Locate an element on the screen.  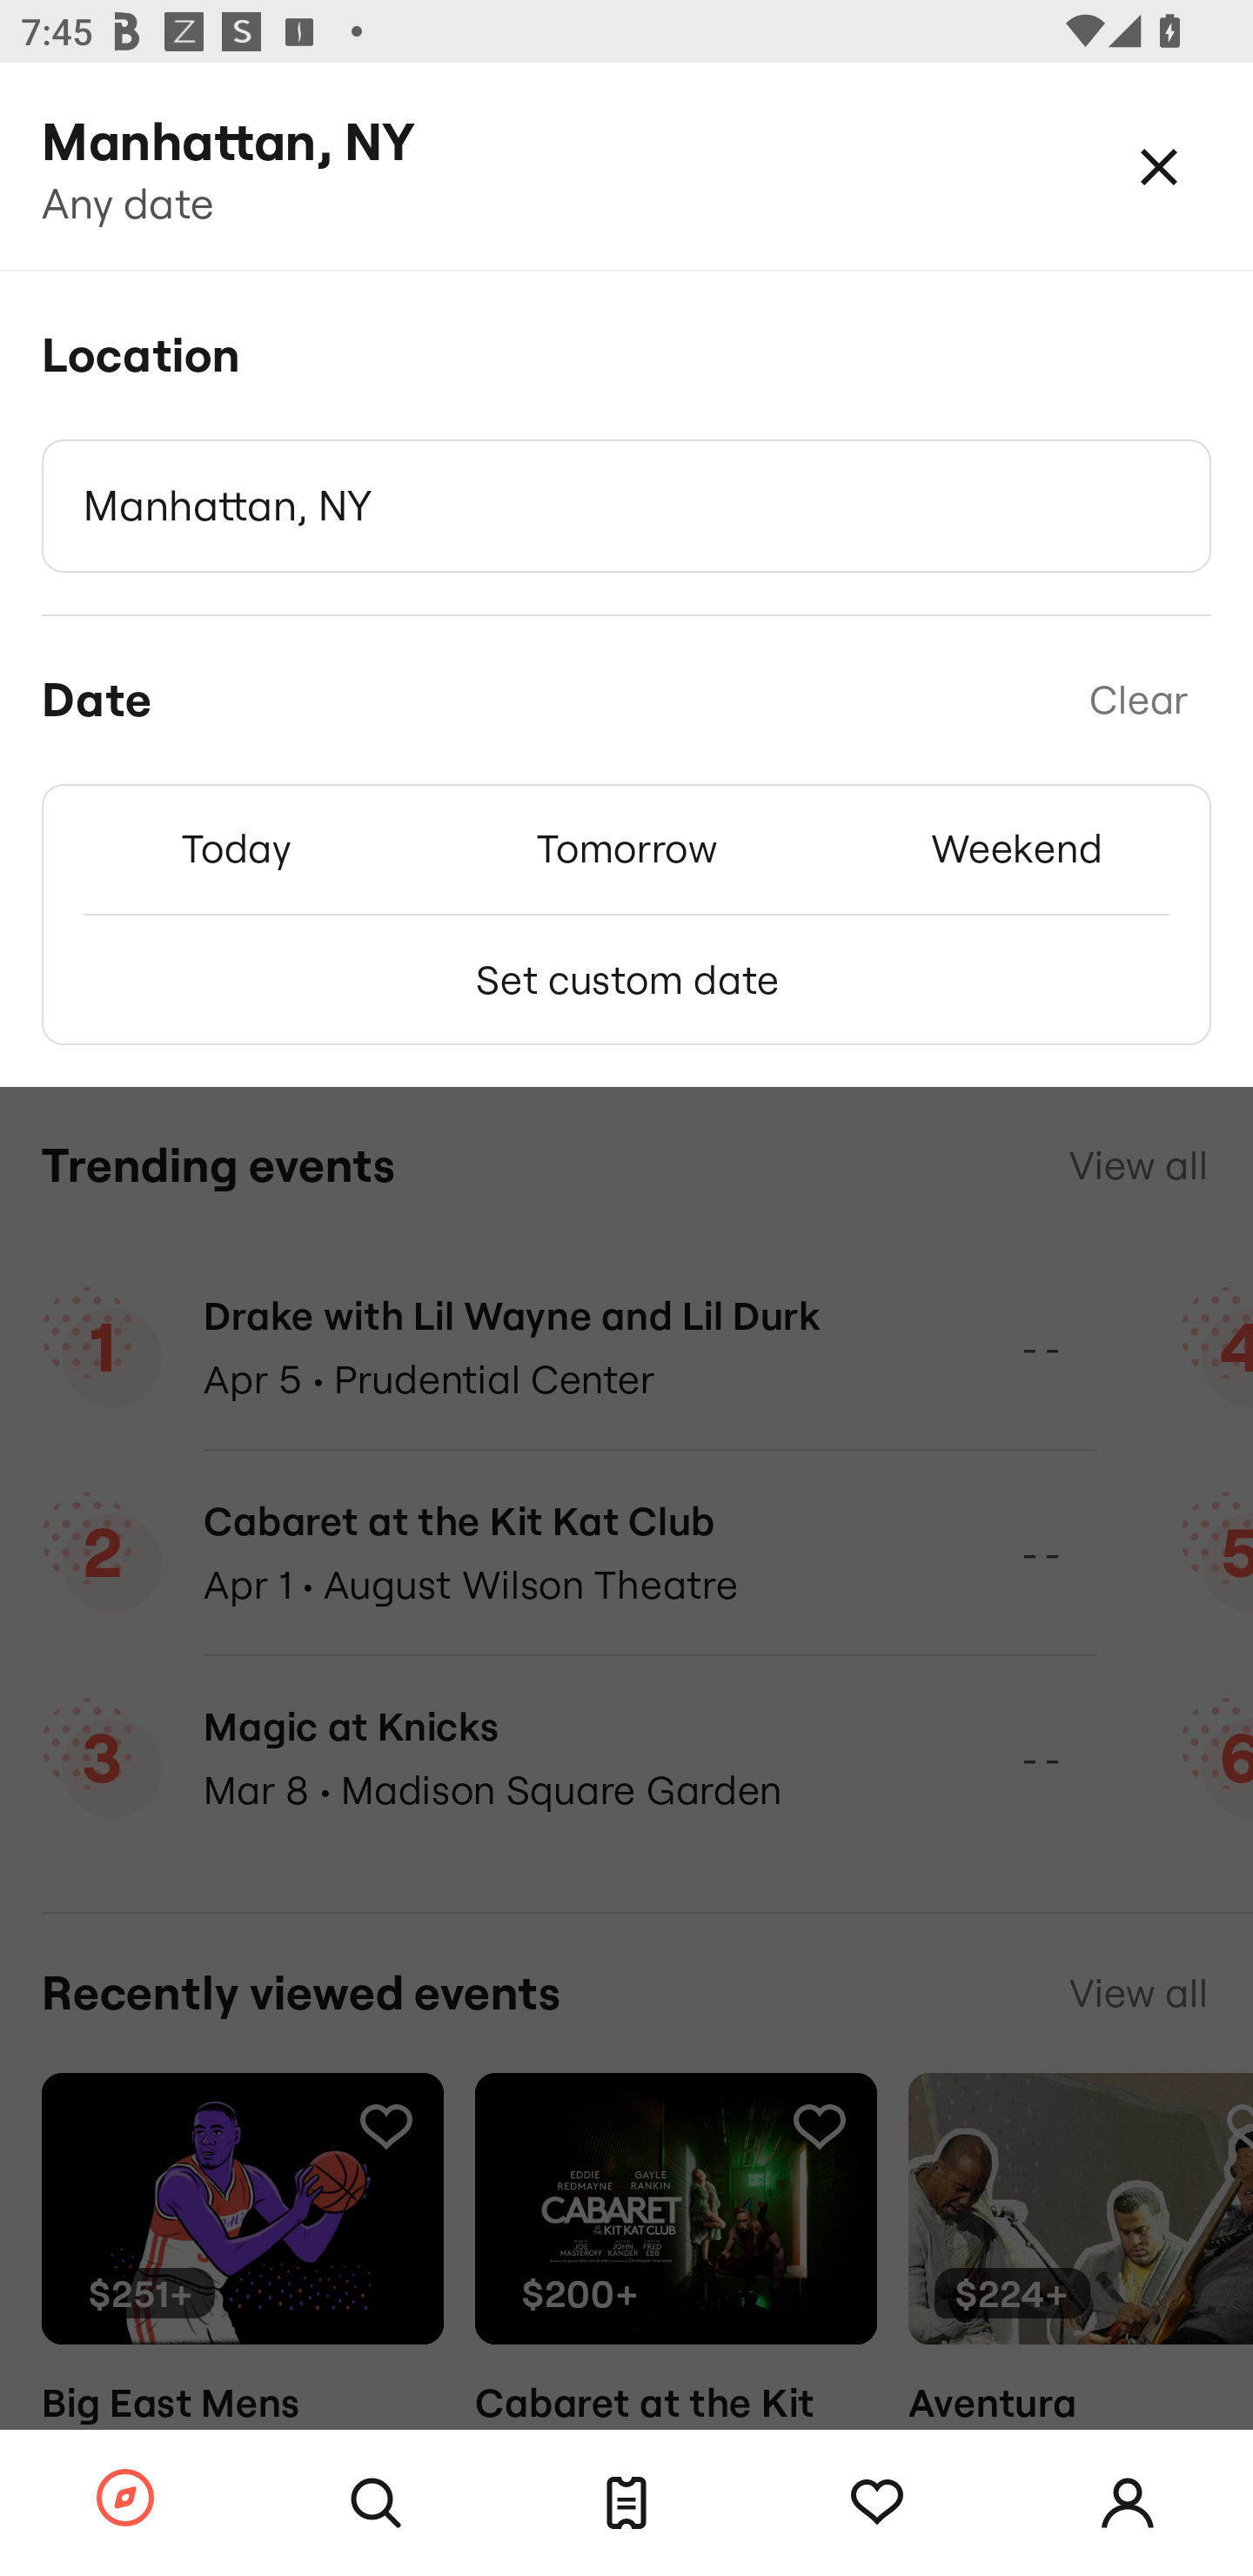
Account is located at coordinates (1128, 2503).